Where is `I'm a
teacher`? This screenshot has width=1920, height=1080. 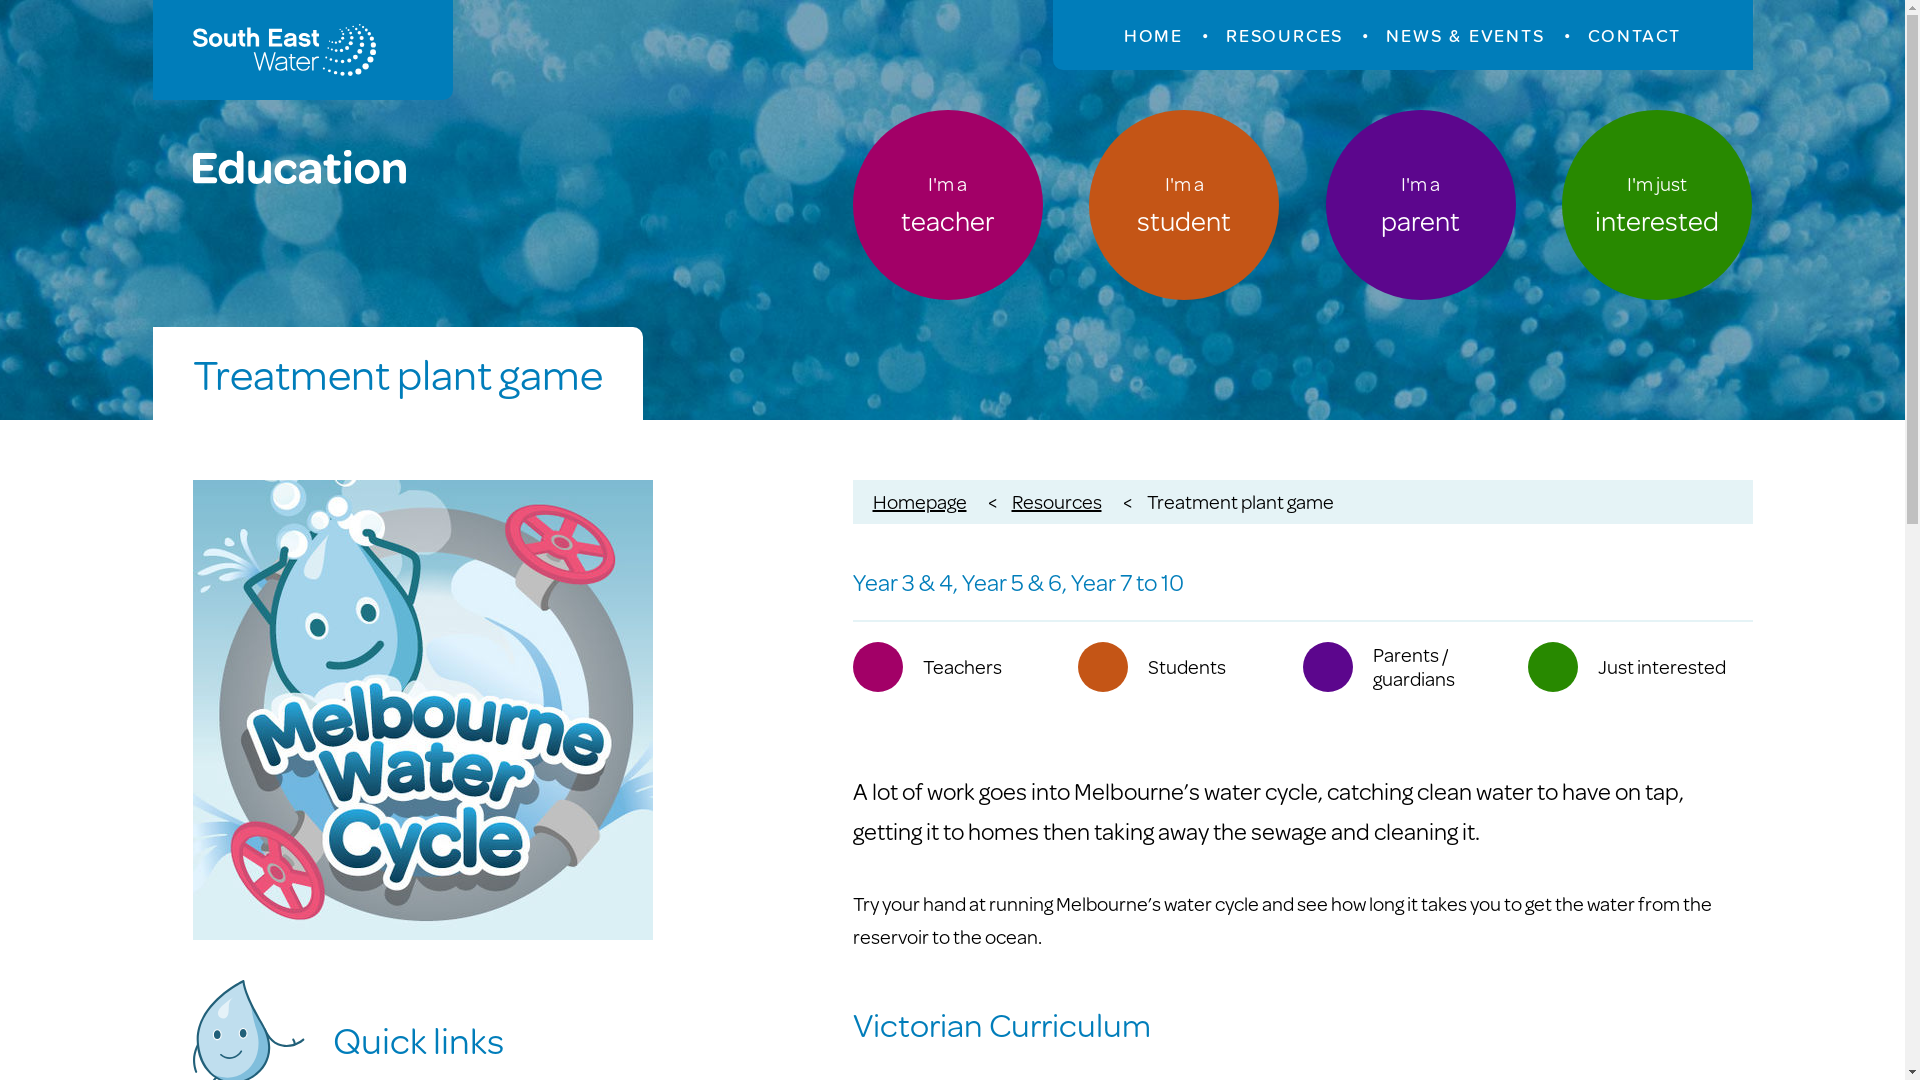 I'm a
teacher is located at coordinates (947, 205).